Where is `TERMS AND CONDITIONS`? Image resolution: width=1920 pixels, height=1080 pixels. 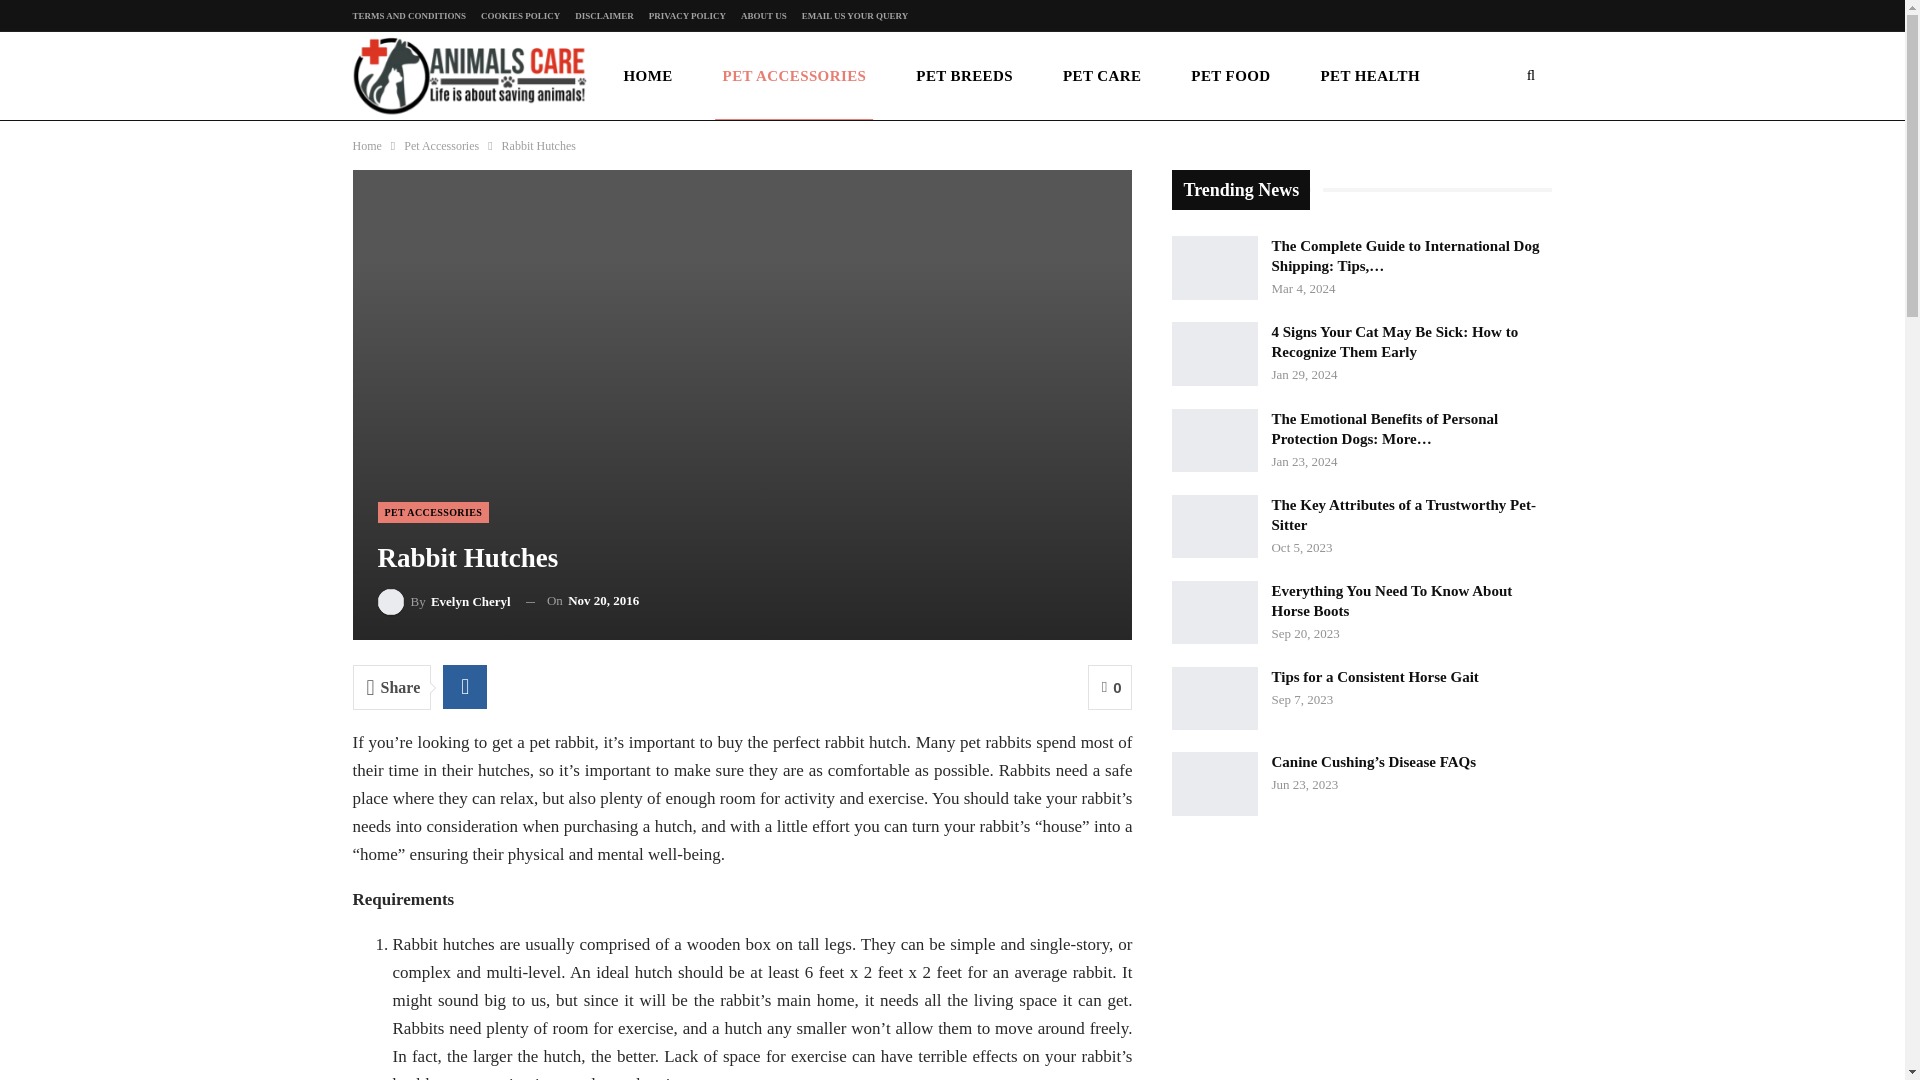
TERMS AND CONDITIONS is located at coordinates (408, 15).